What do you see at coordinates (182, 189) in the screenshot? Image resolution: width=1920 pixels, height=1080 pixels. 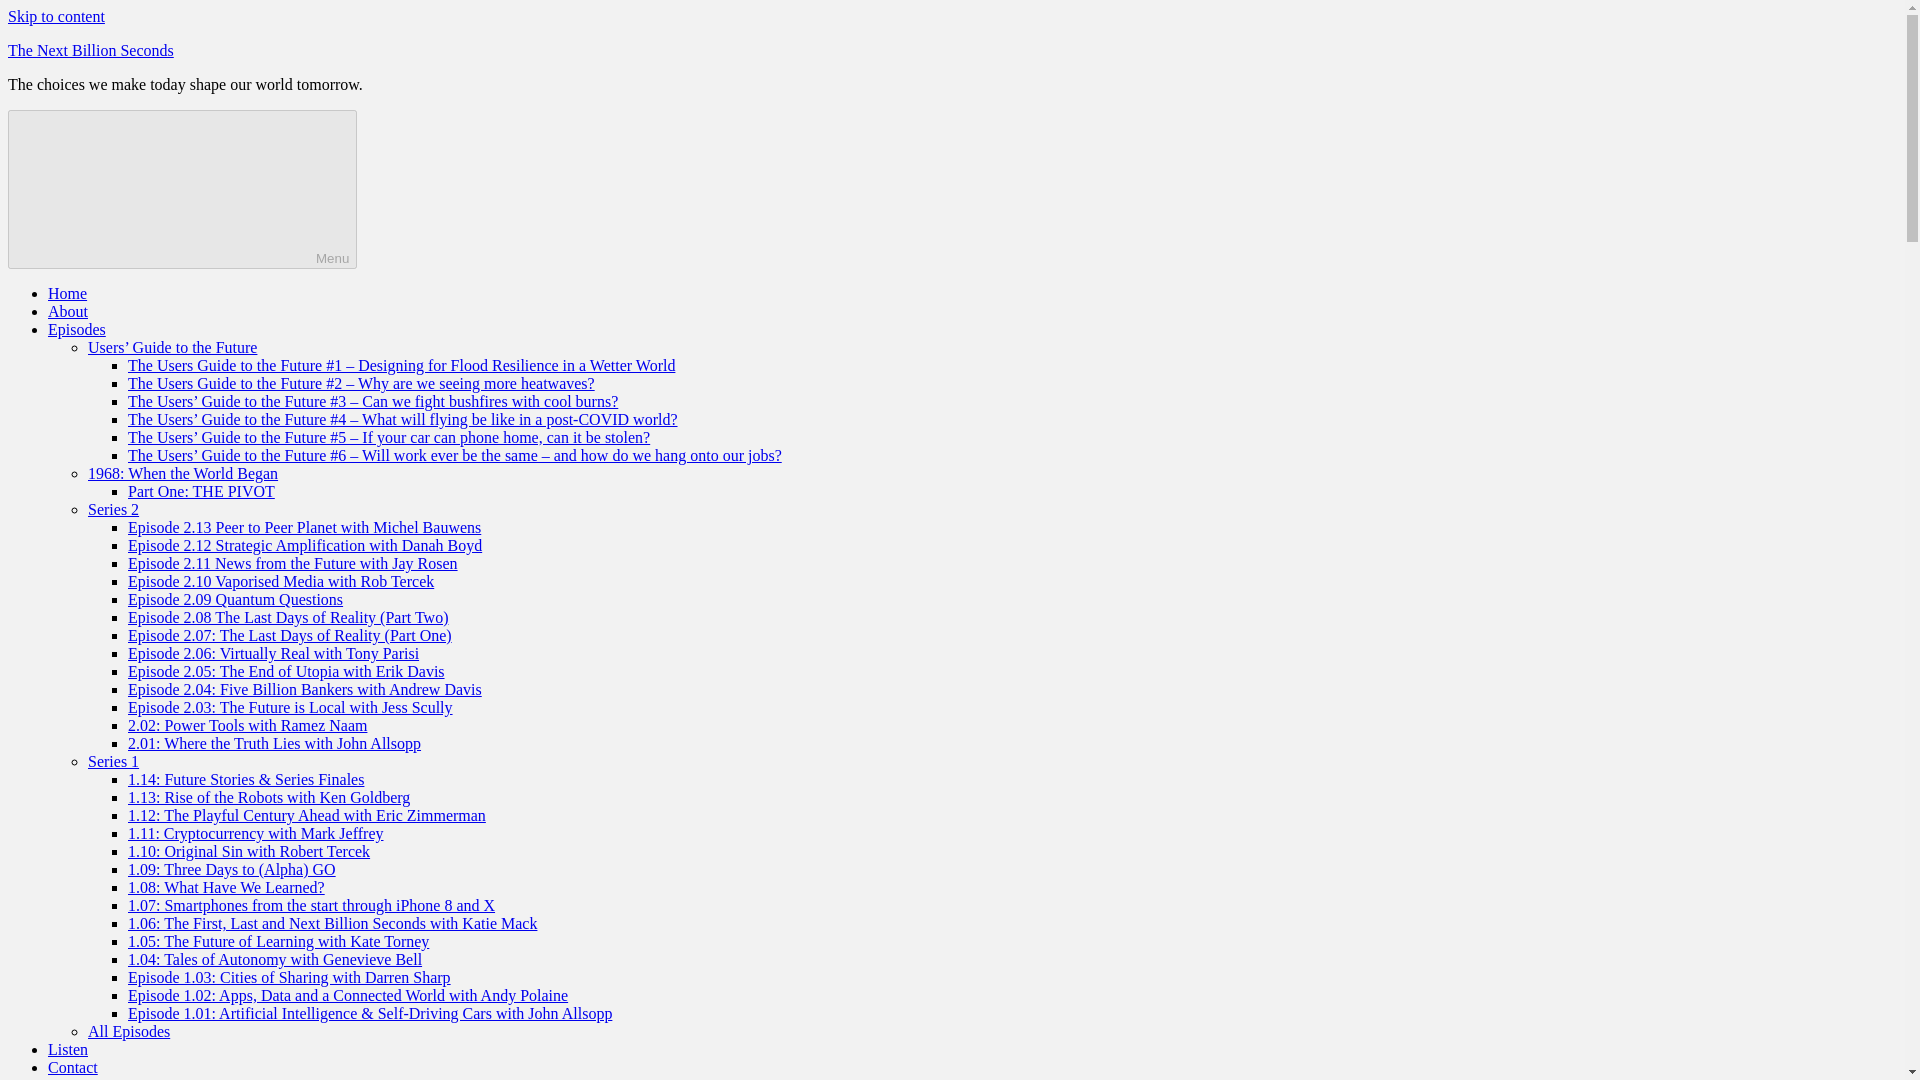 I see `Menu` at bounding box center [182, 189].